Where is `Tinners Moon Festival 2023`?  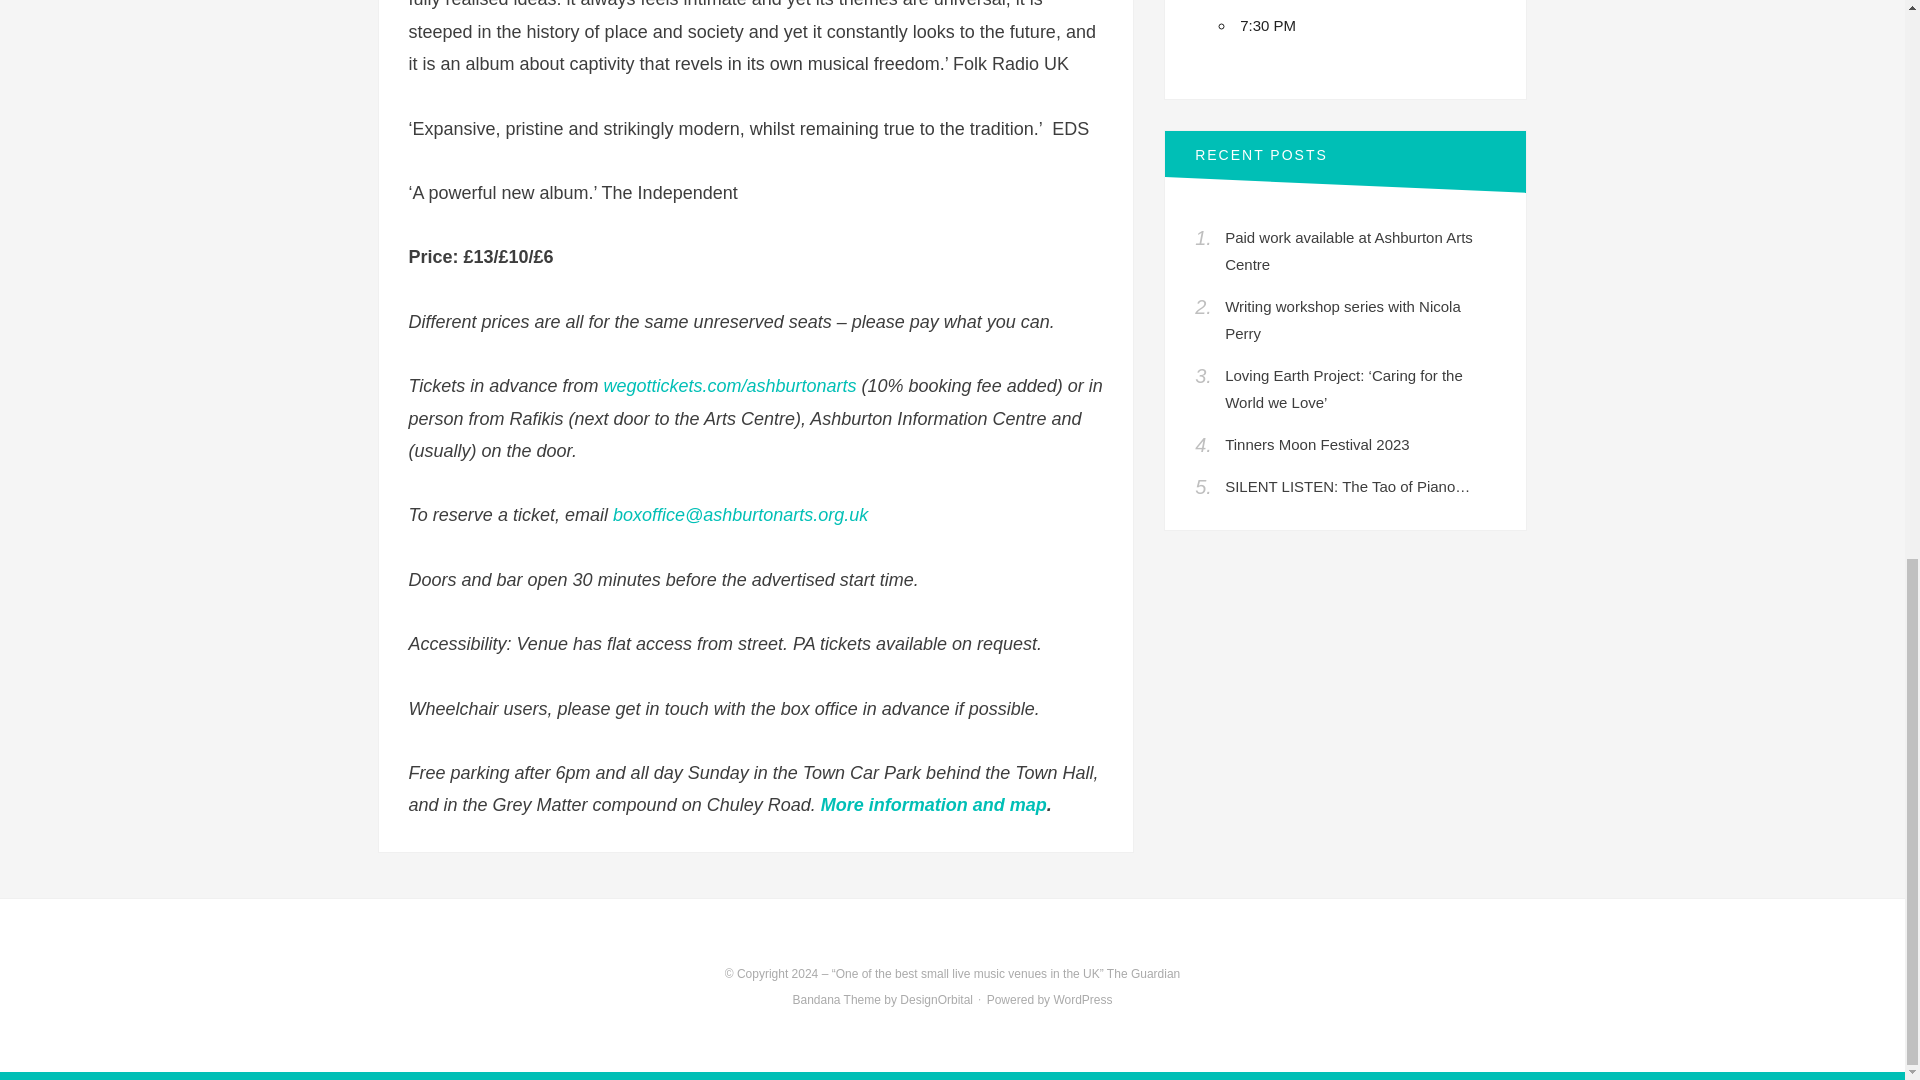 Tinners Moon Festival 2023 is located at coordinates (1316, 444).